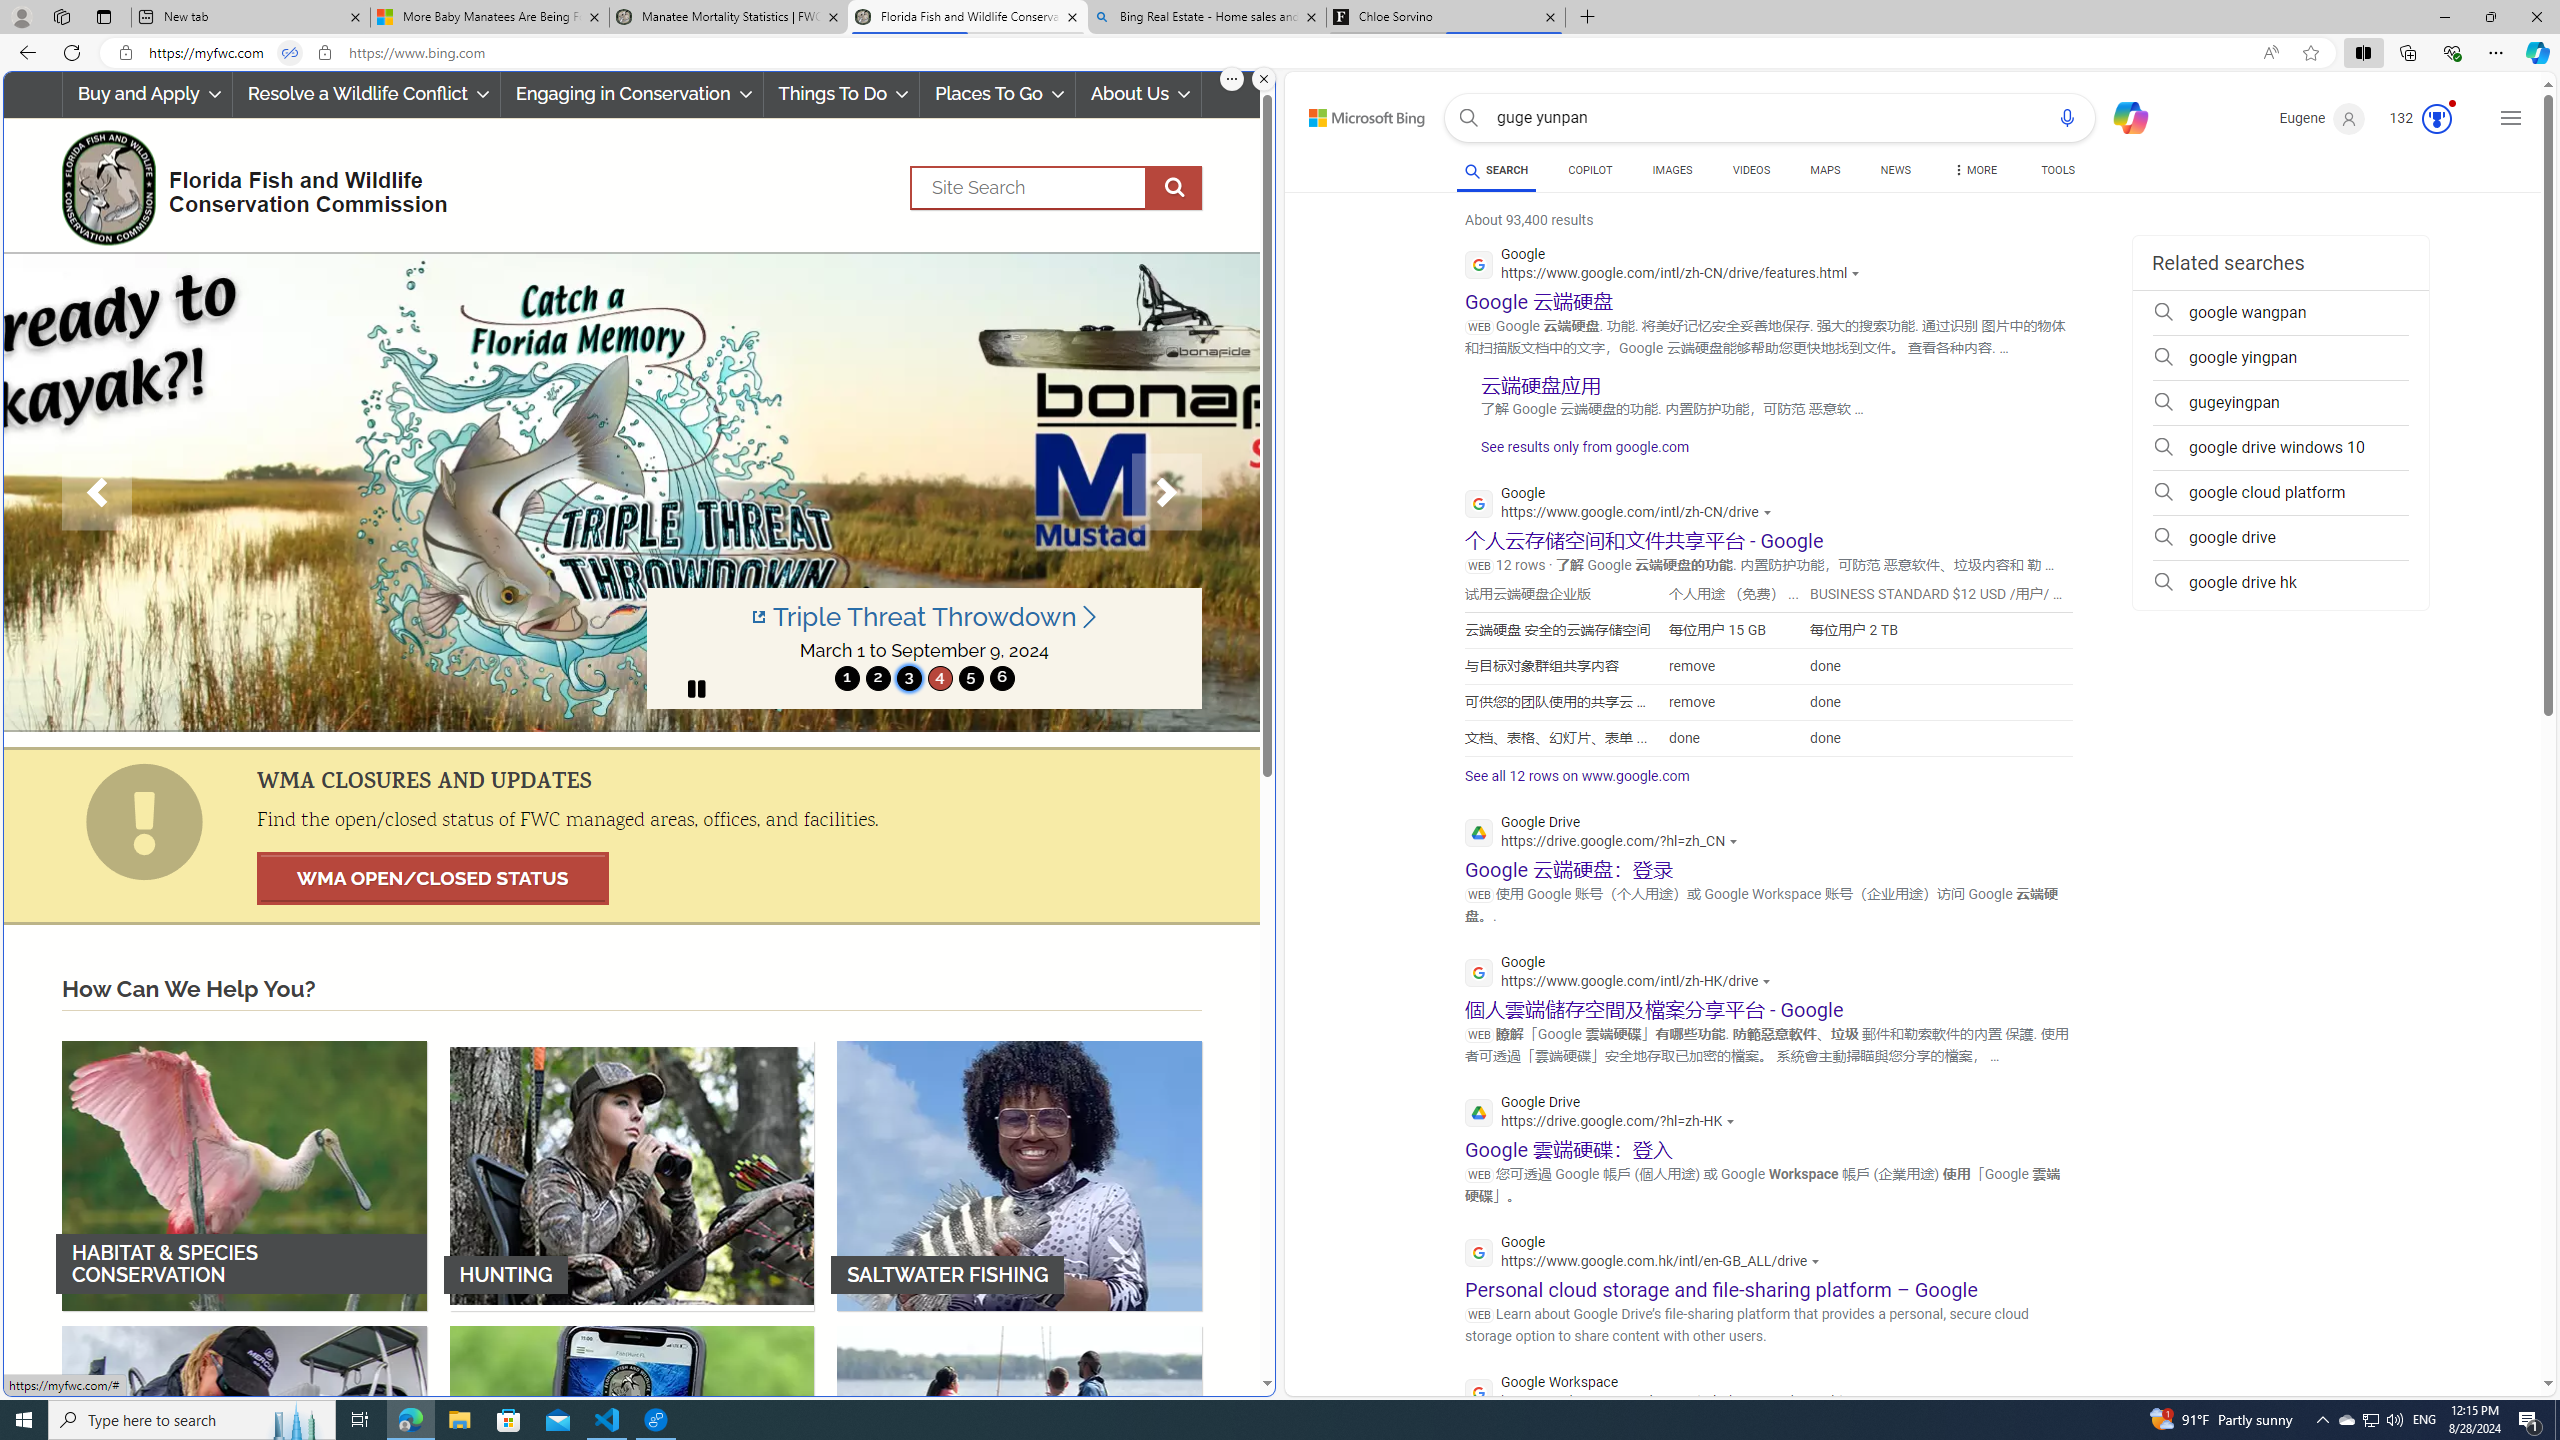 The width and height of the screenshot is (2560, 1440). Describe the element at coordinates (1750, 173) in the screenshot. I see `VIDEOS` at that location.